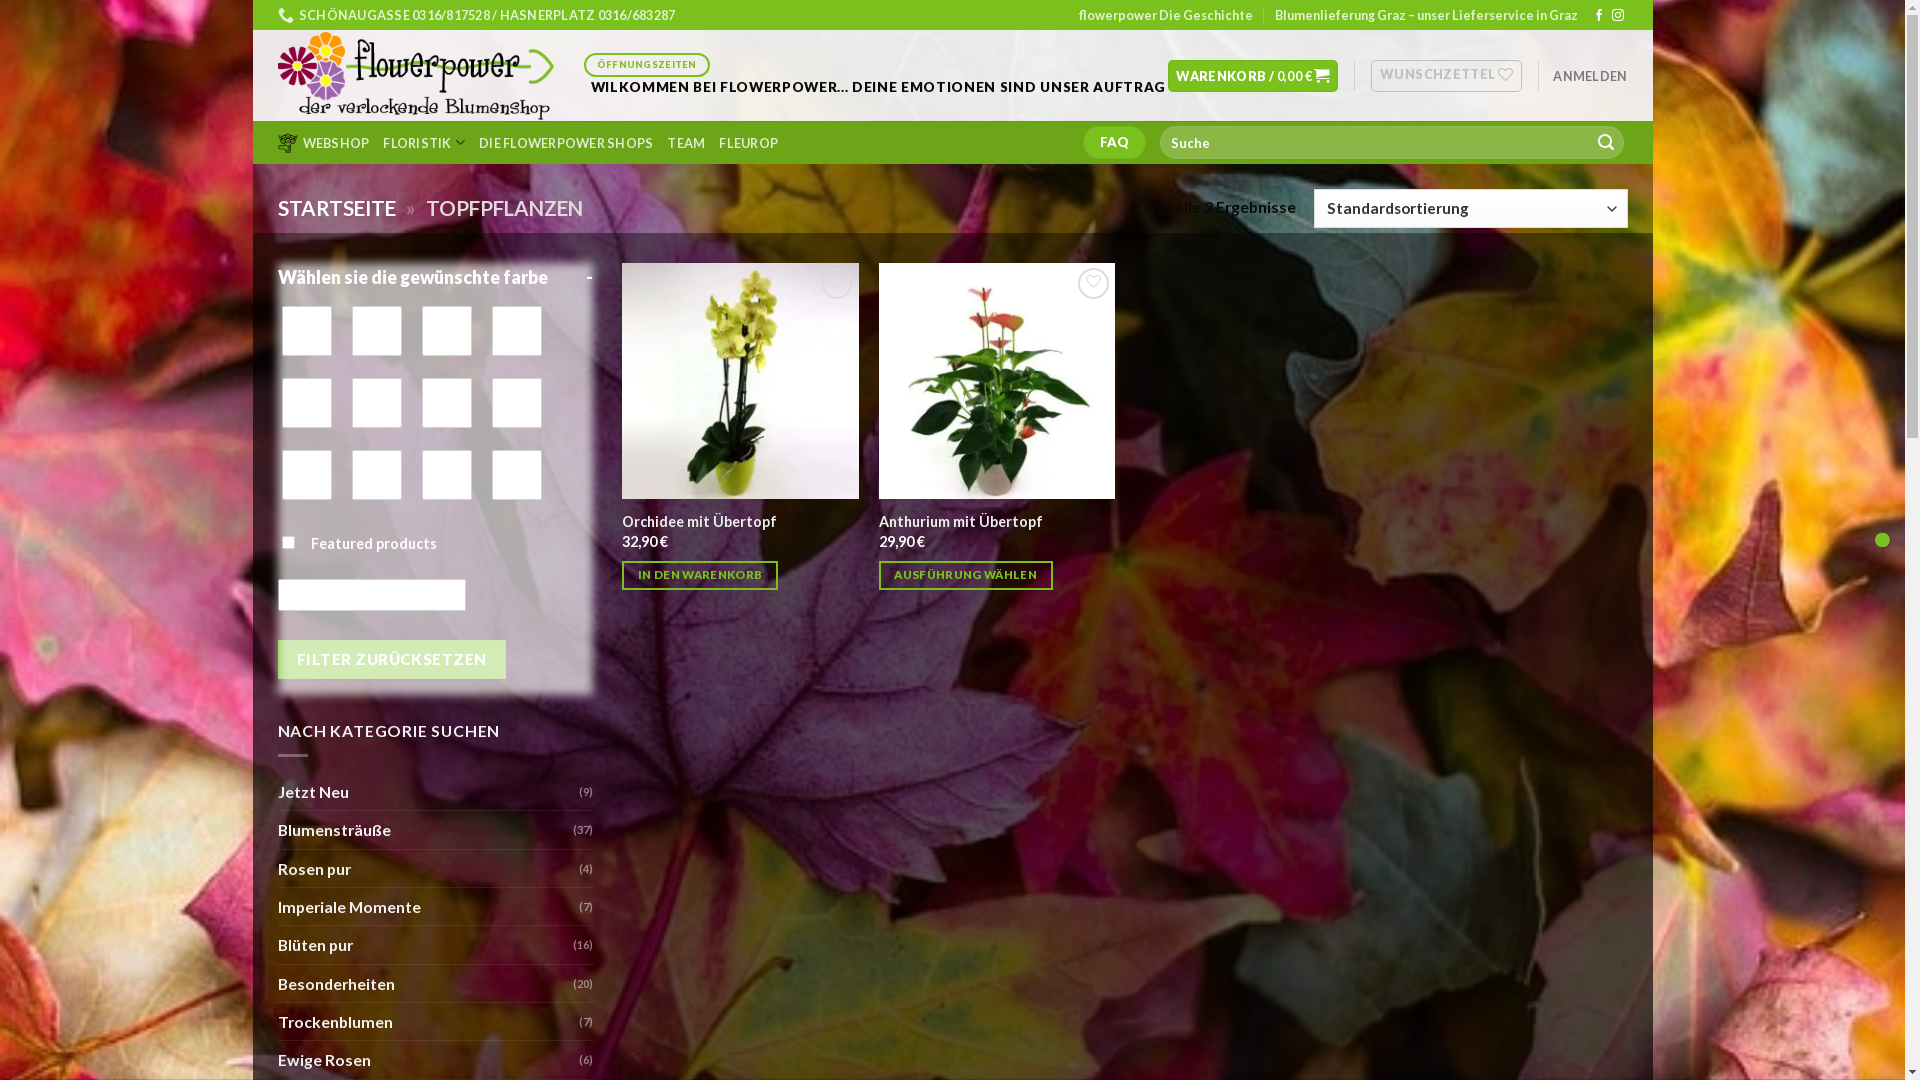 This screenshot has width=1920, height=1080. What do you see at coordinates (428, 868) in the screenshot?
I see `Rosen pur` at bounding box center [428, 868].